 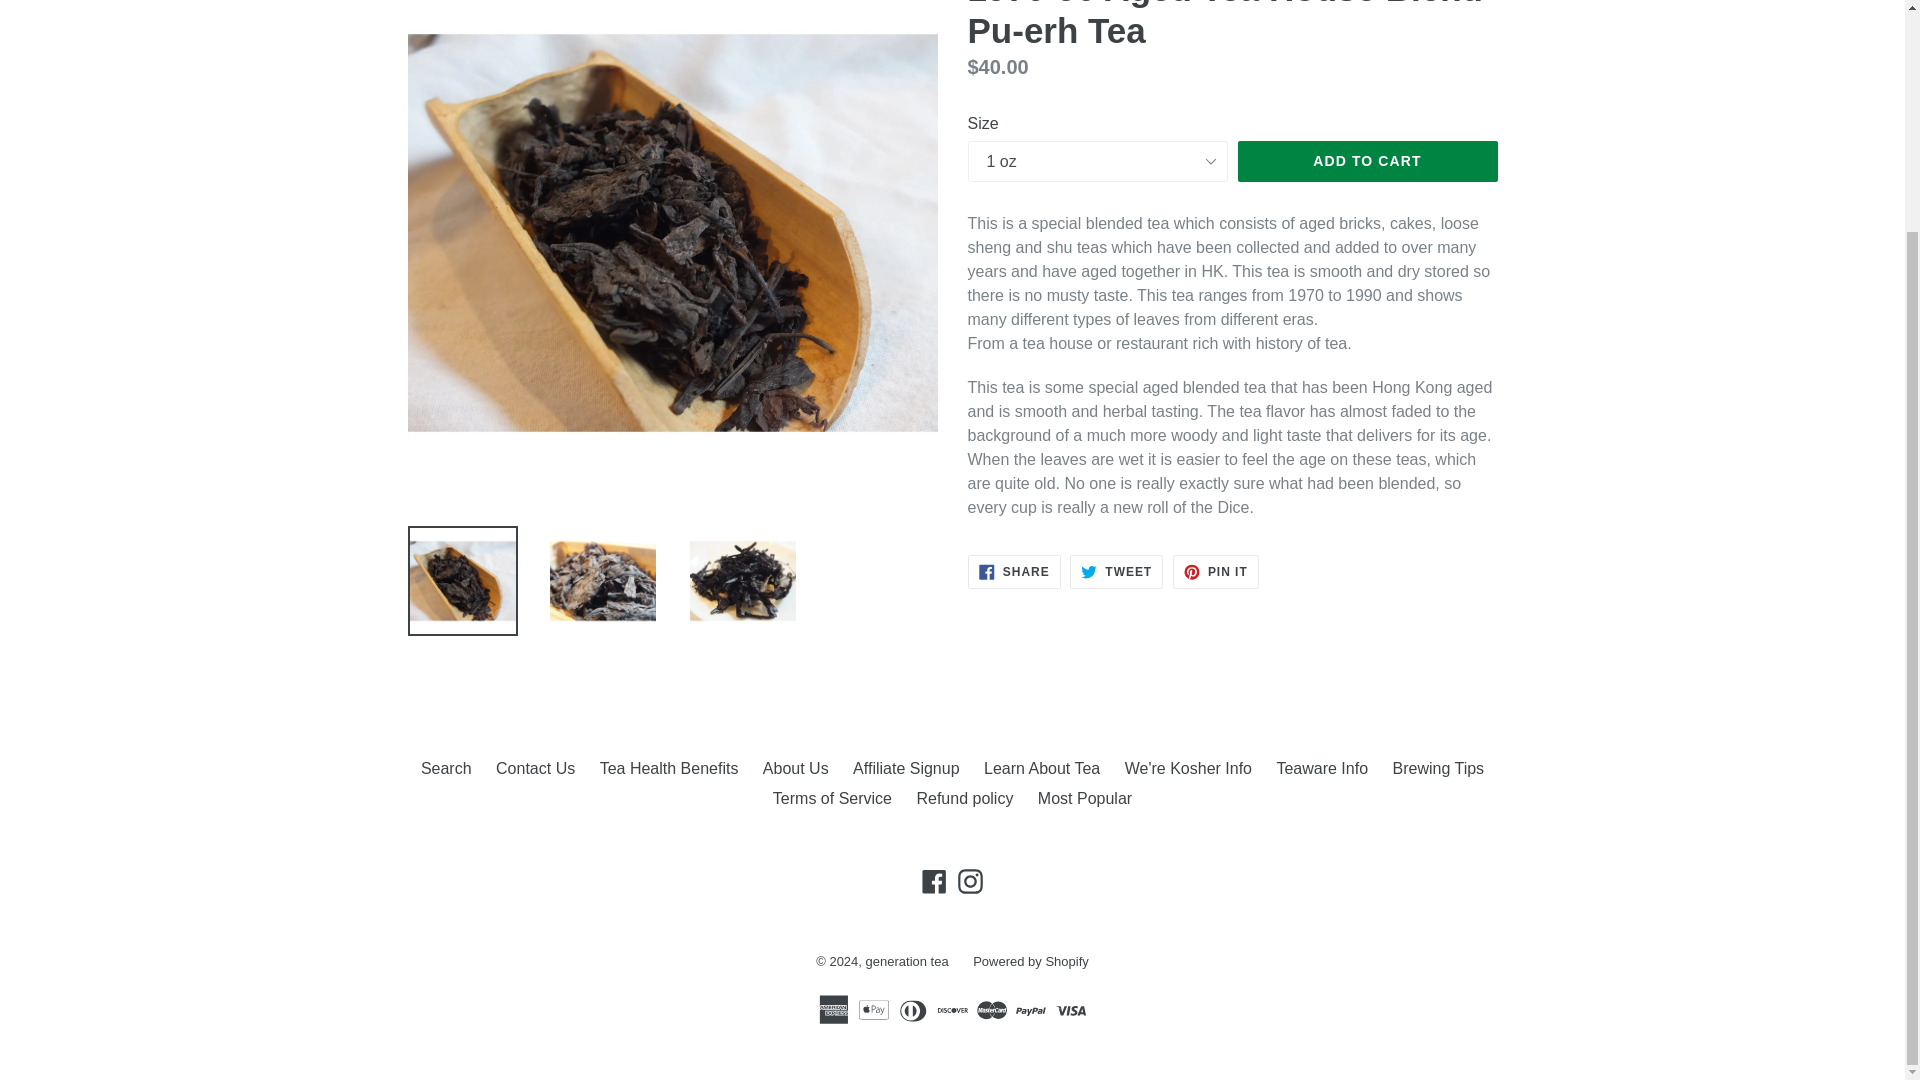 I want to click on Tweet on Twitter, so click(x=1116, y=572).